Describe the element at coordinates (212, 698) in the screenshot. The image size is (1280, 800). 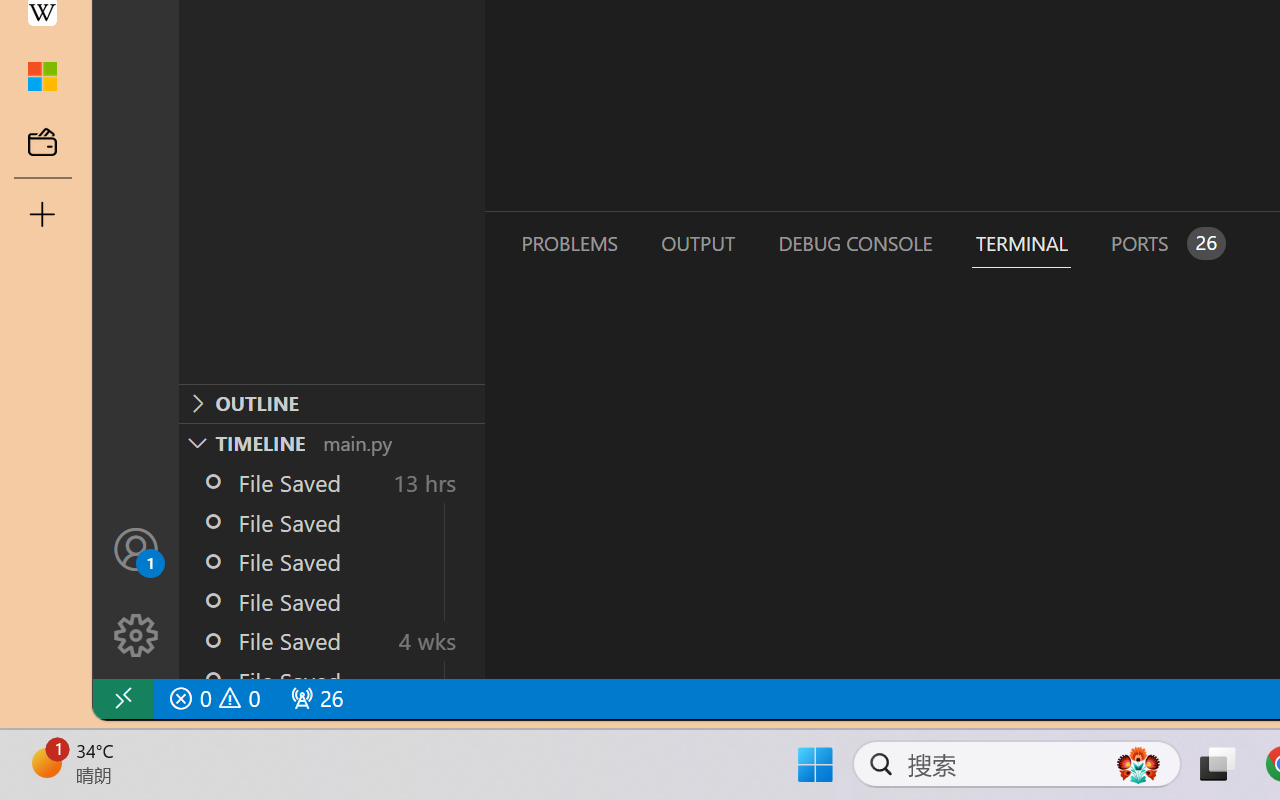
I see `No Problems` at that location.